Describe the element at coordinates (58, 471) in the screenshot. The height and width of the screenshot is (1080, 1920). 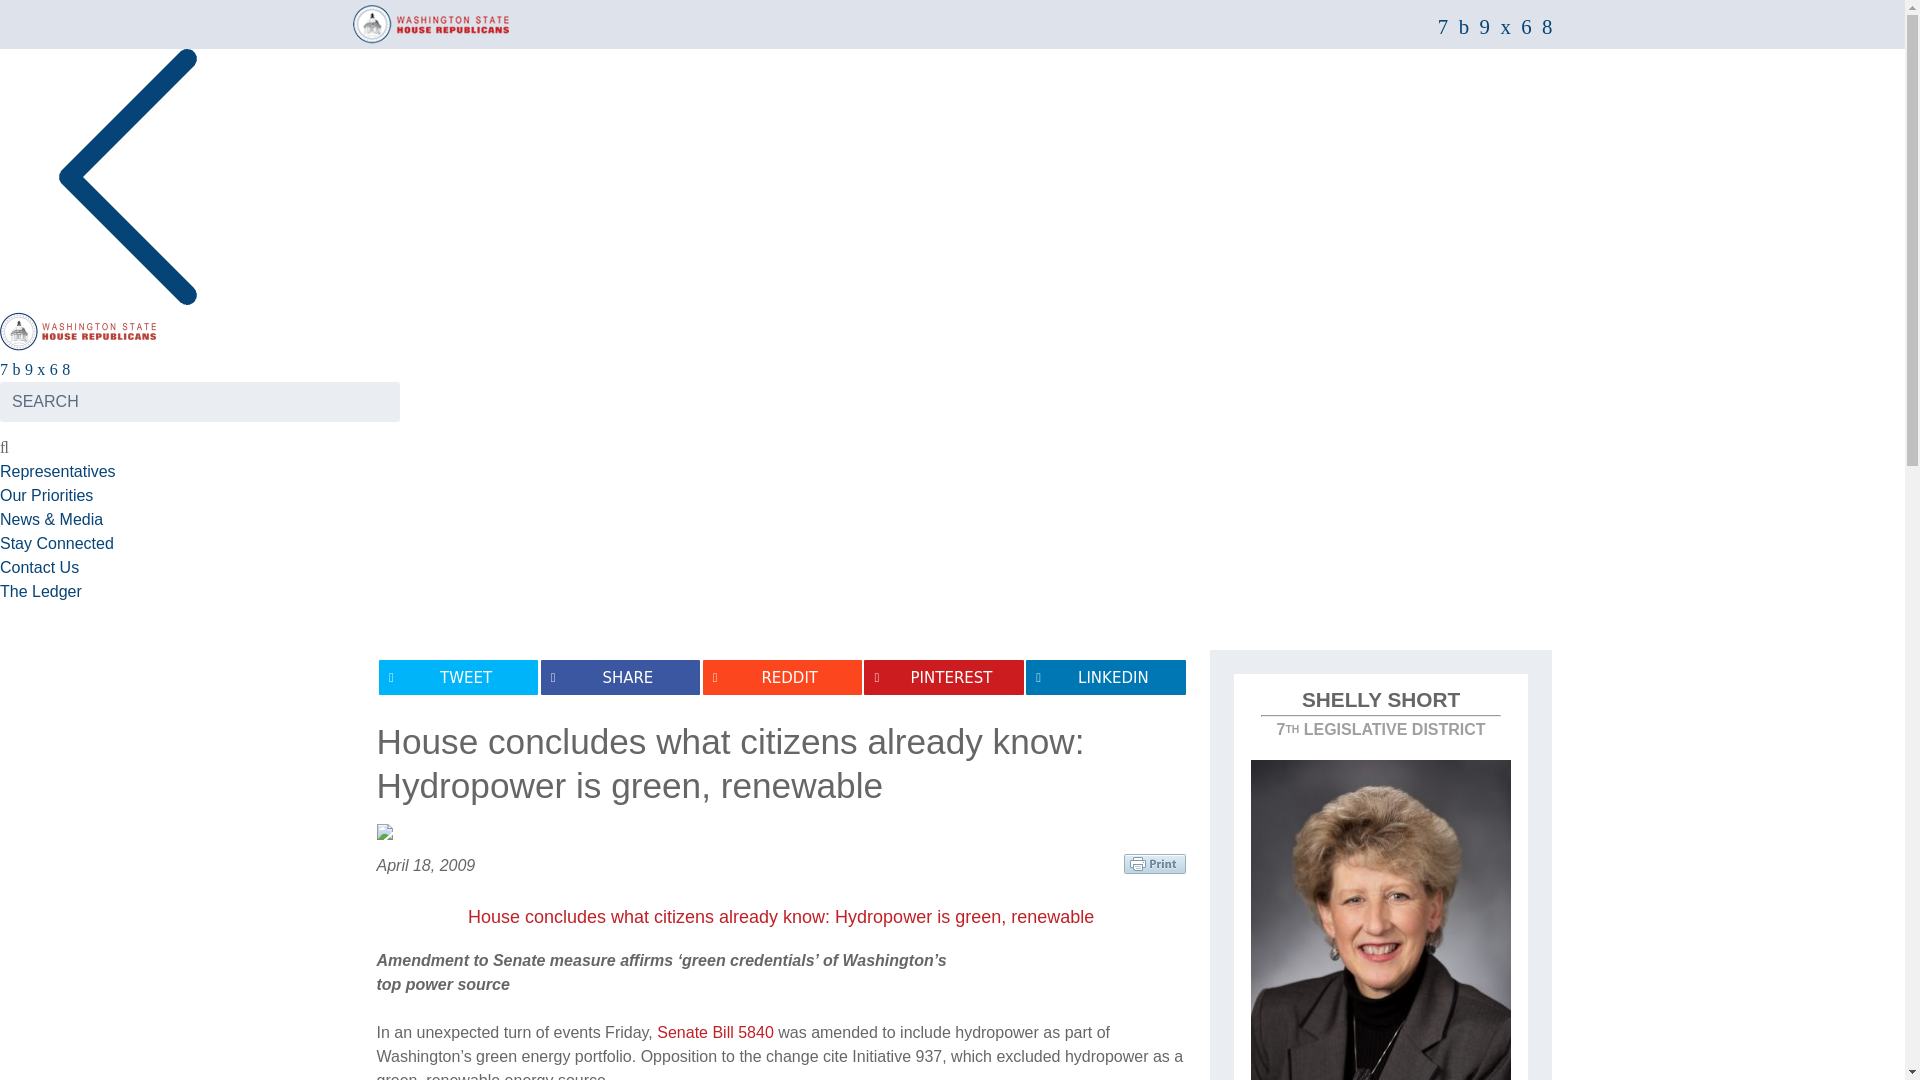
I see `Representatives` at that location.